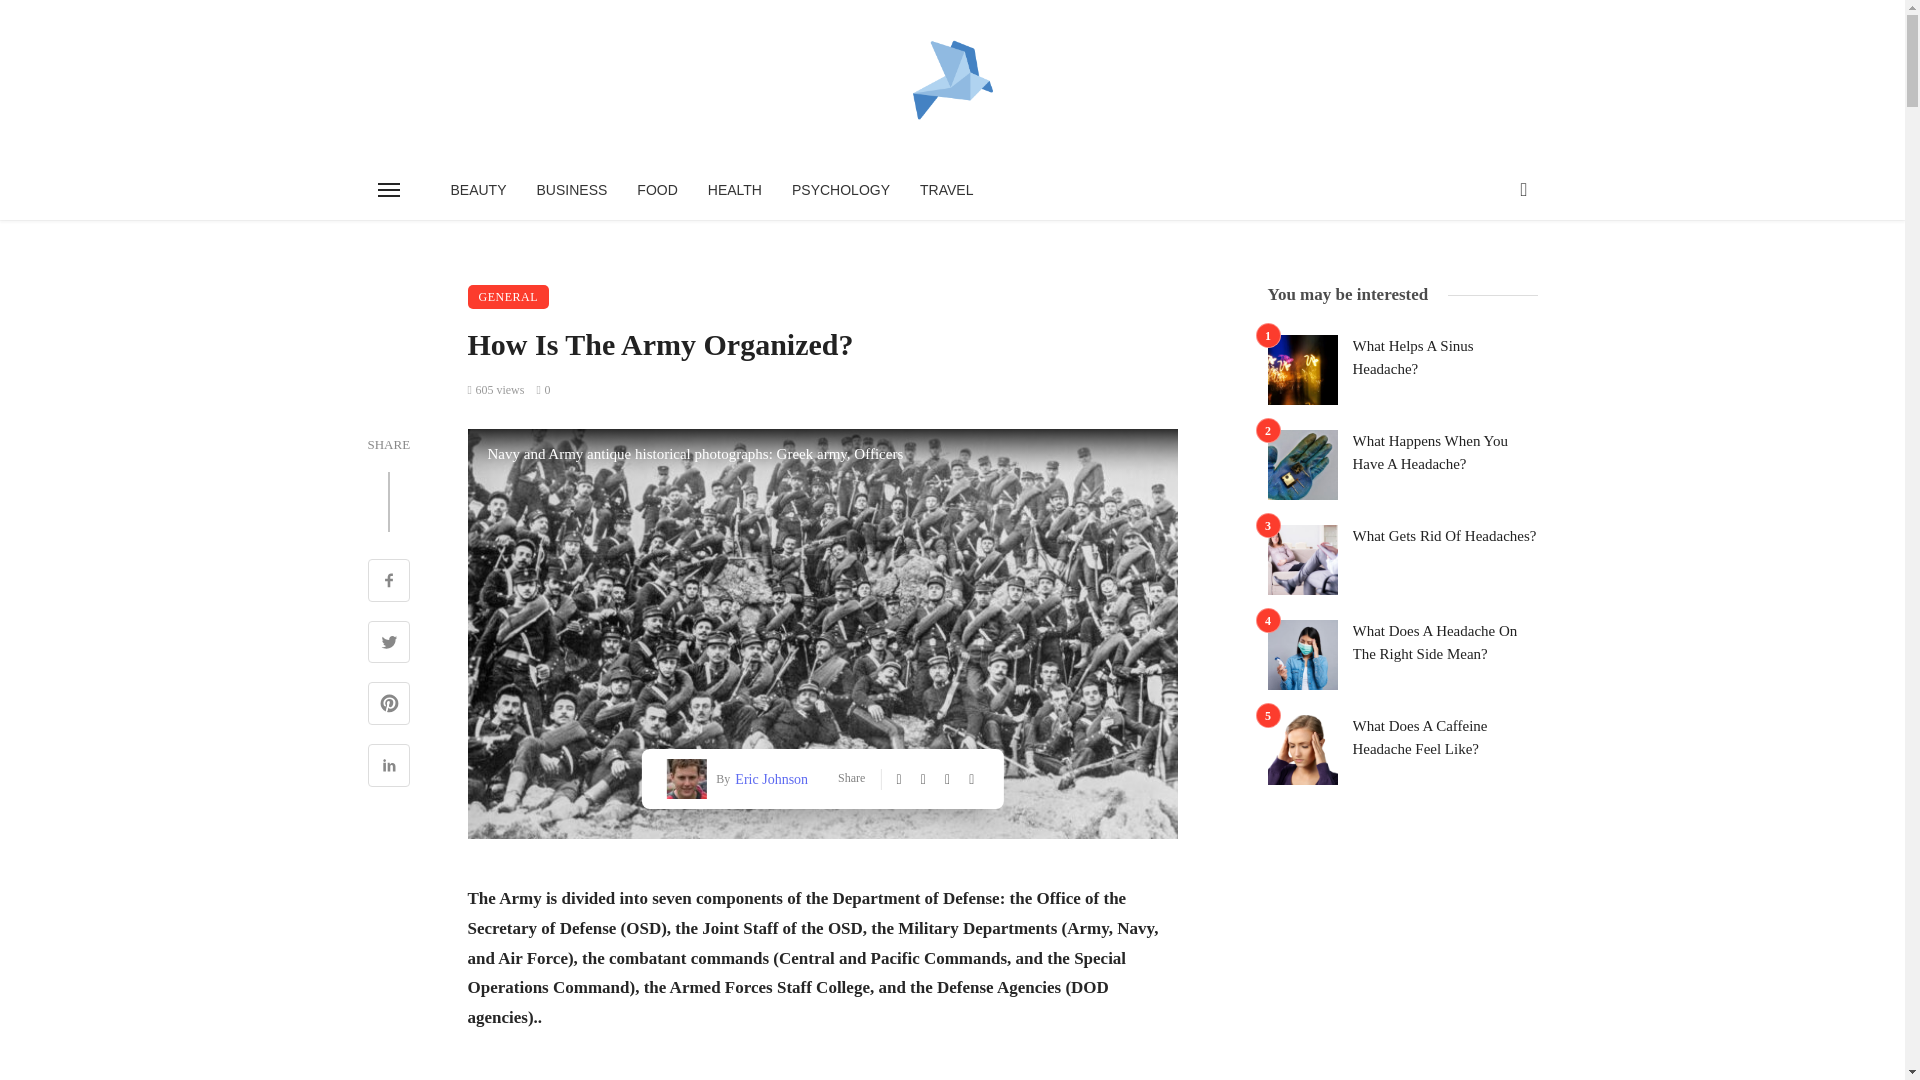  I want to click on Share on Twitter, so click(389, 644).